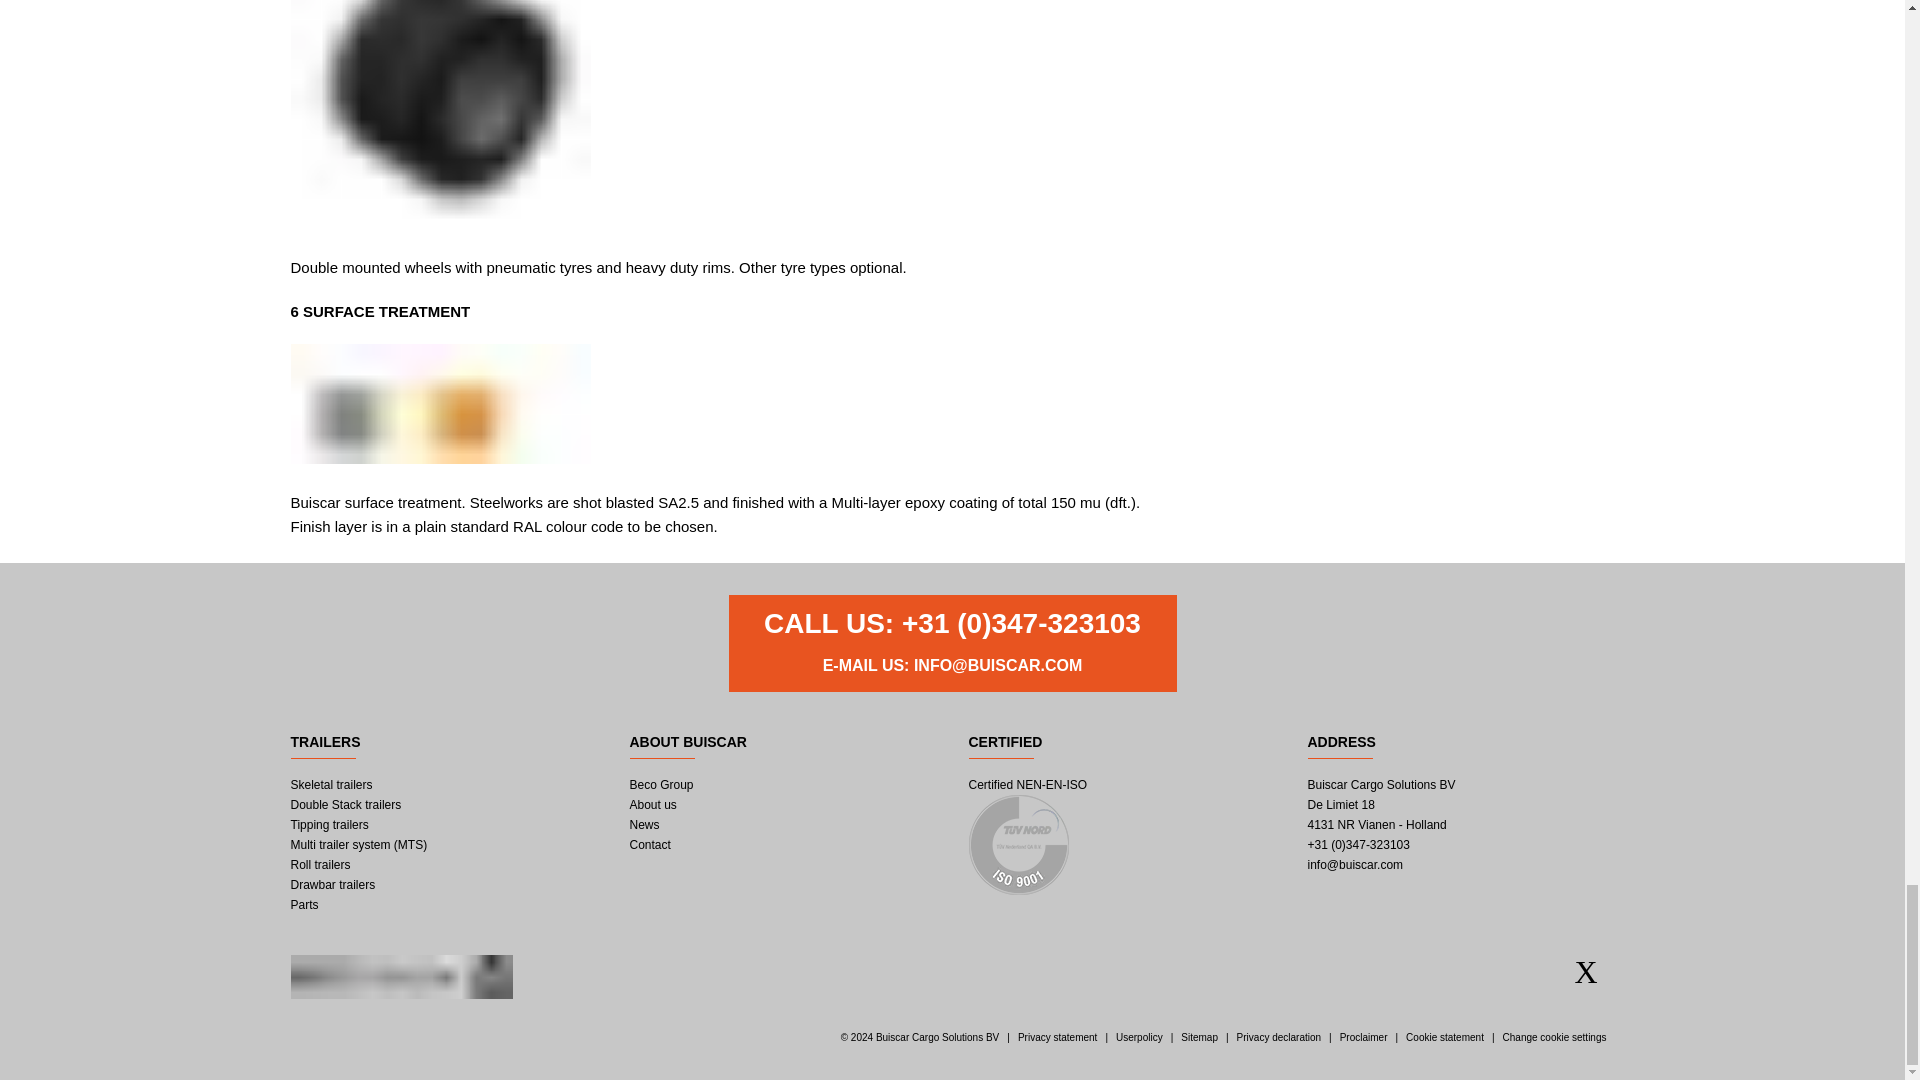  I want to click on Double Stack trailers, so click(345, 805).